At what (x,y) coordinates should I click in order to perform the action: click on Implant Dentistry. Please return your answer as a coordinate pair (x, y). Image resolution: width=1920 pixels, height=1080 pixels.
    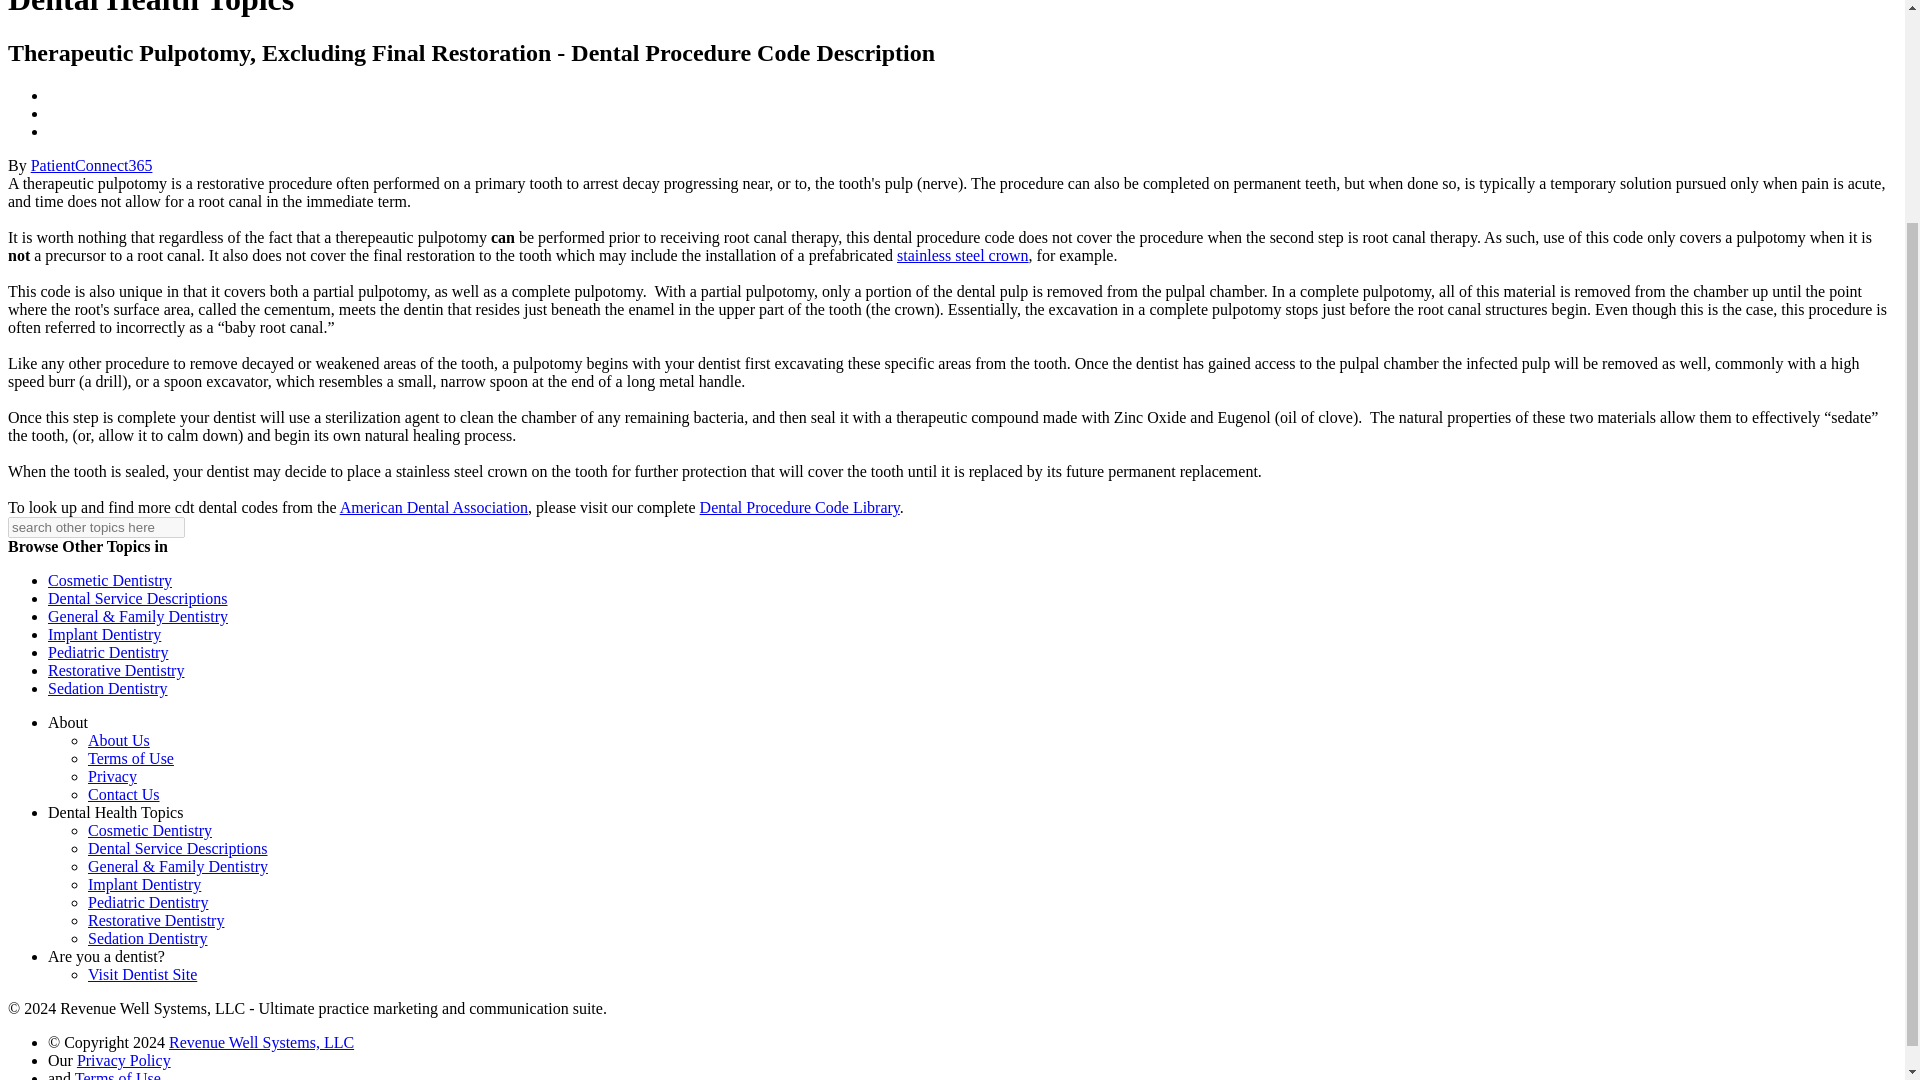
    Looking at the image, I should click on (104, 634).